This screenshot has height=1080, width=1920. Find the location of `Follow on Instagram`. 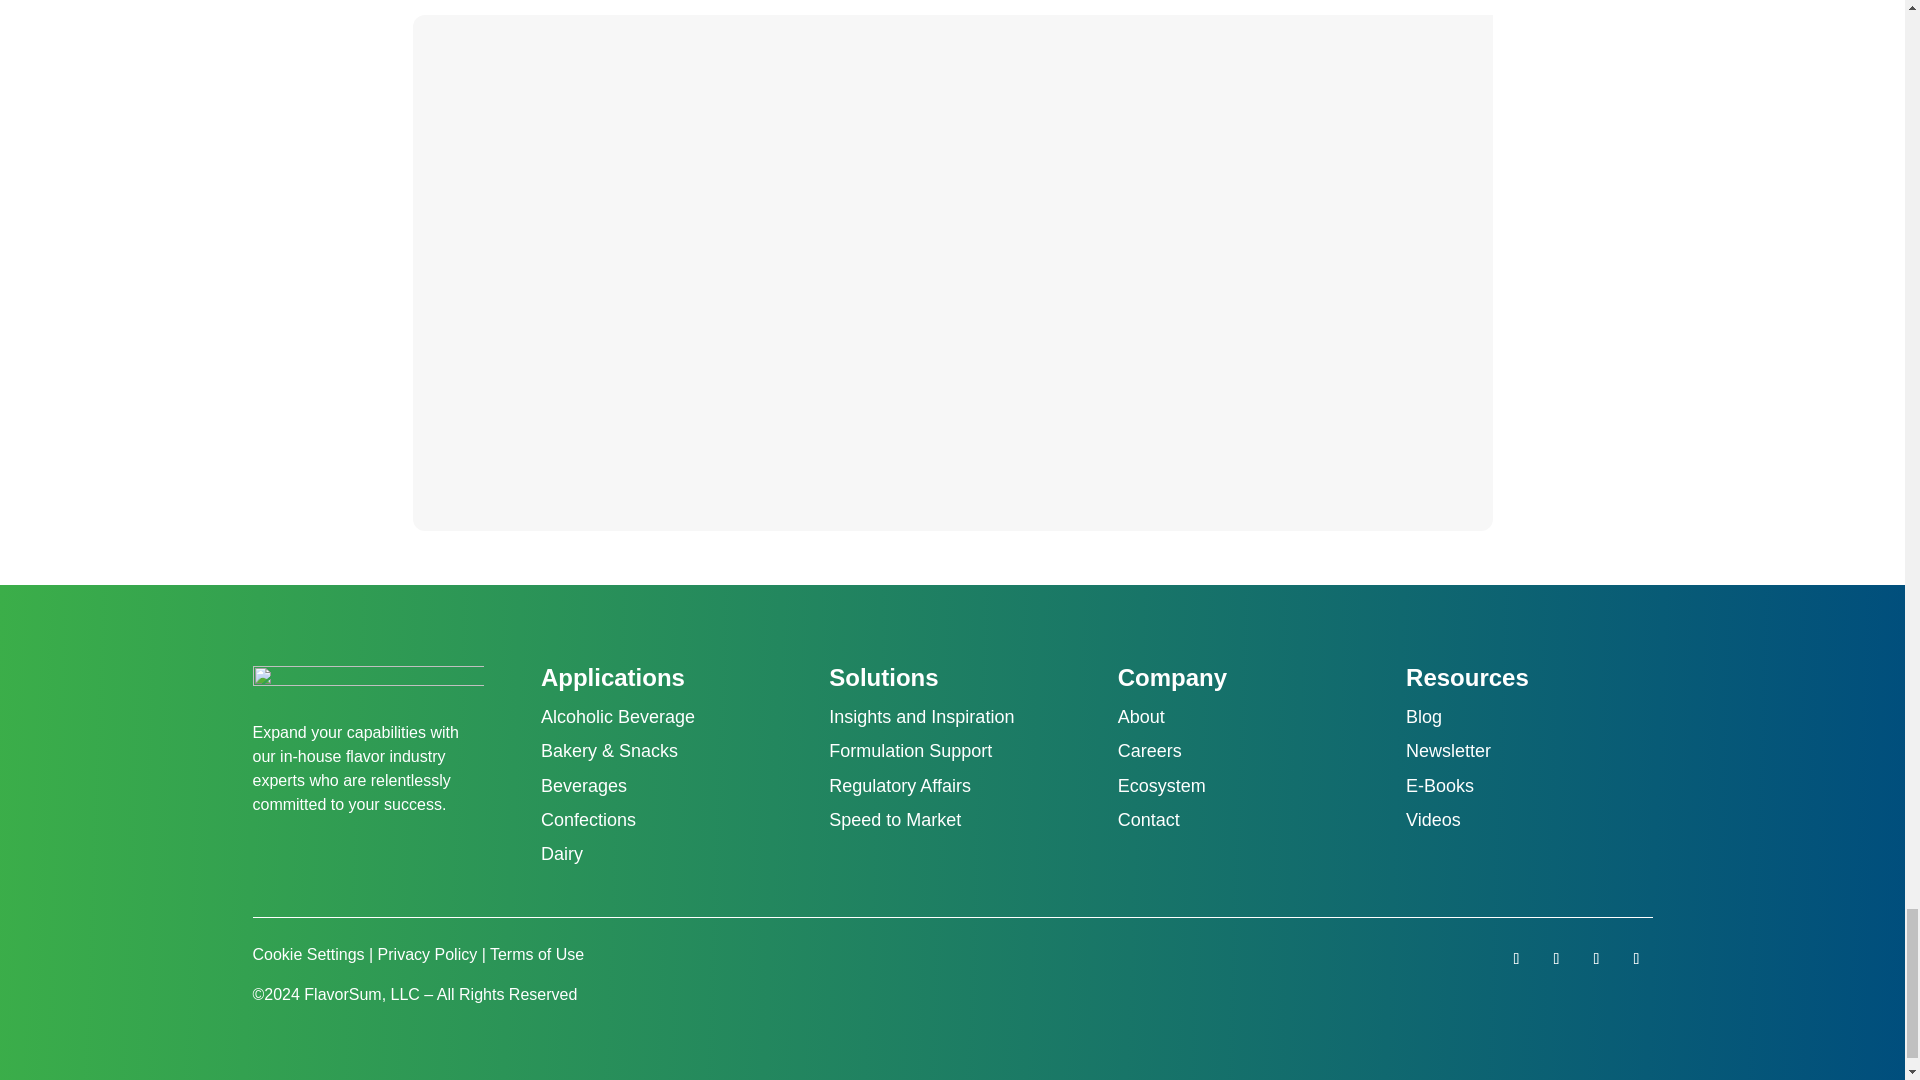

Follow on Instagram is located at coordinates (1636, 958).